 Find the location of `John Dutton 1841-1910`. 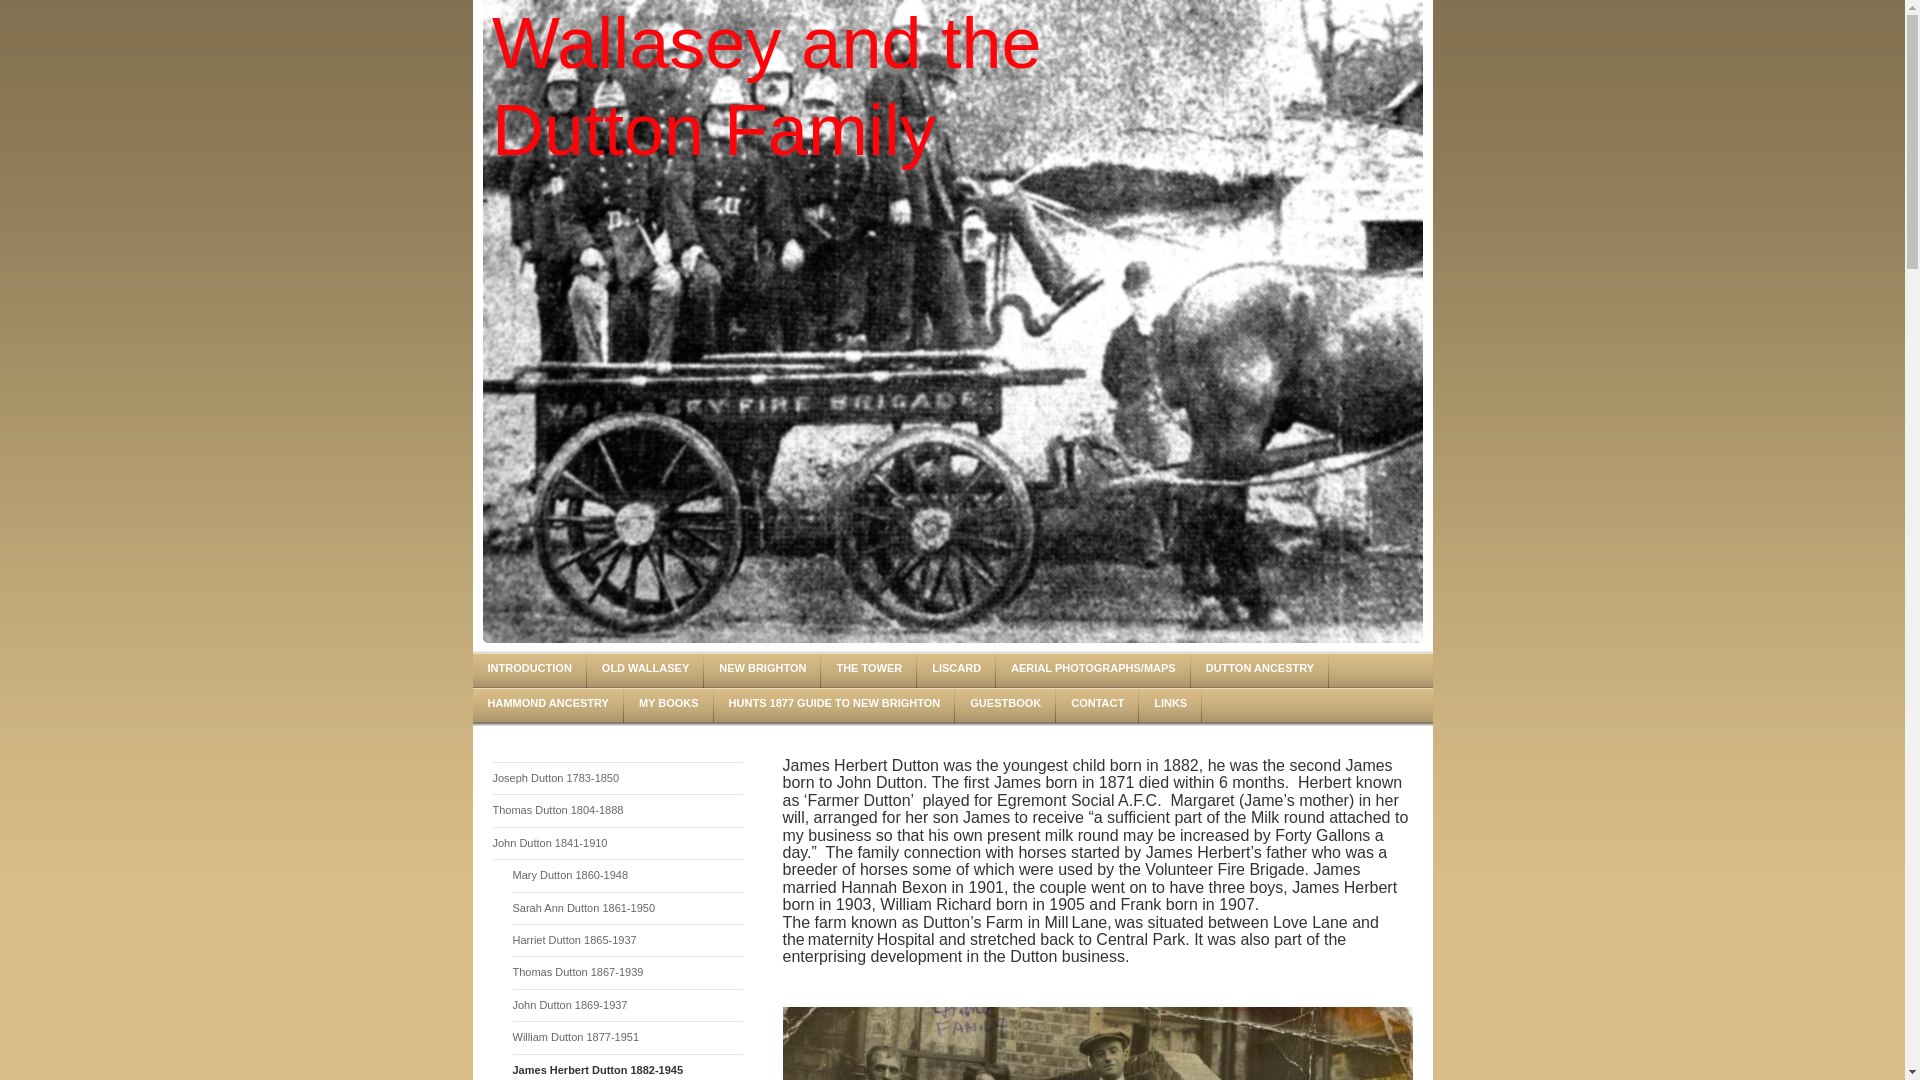

John Dutton 1841-1910 is located at coordinates (616, 843).